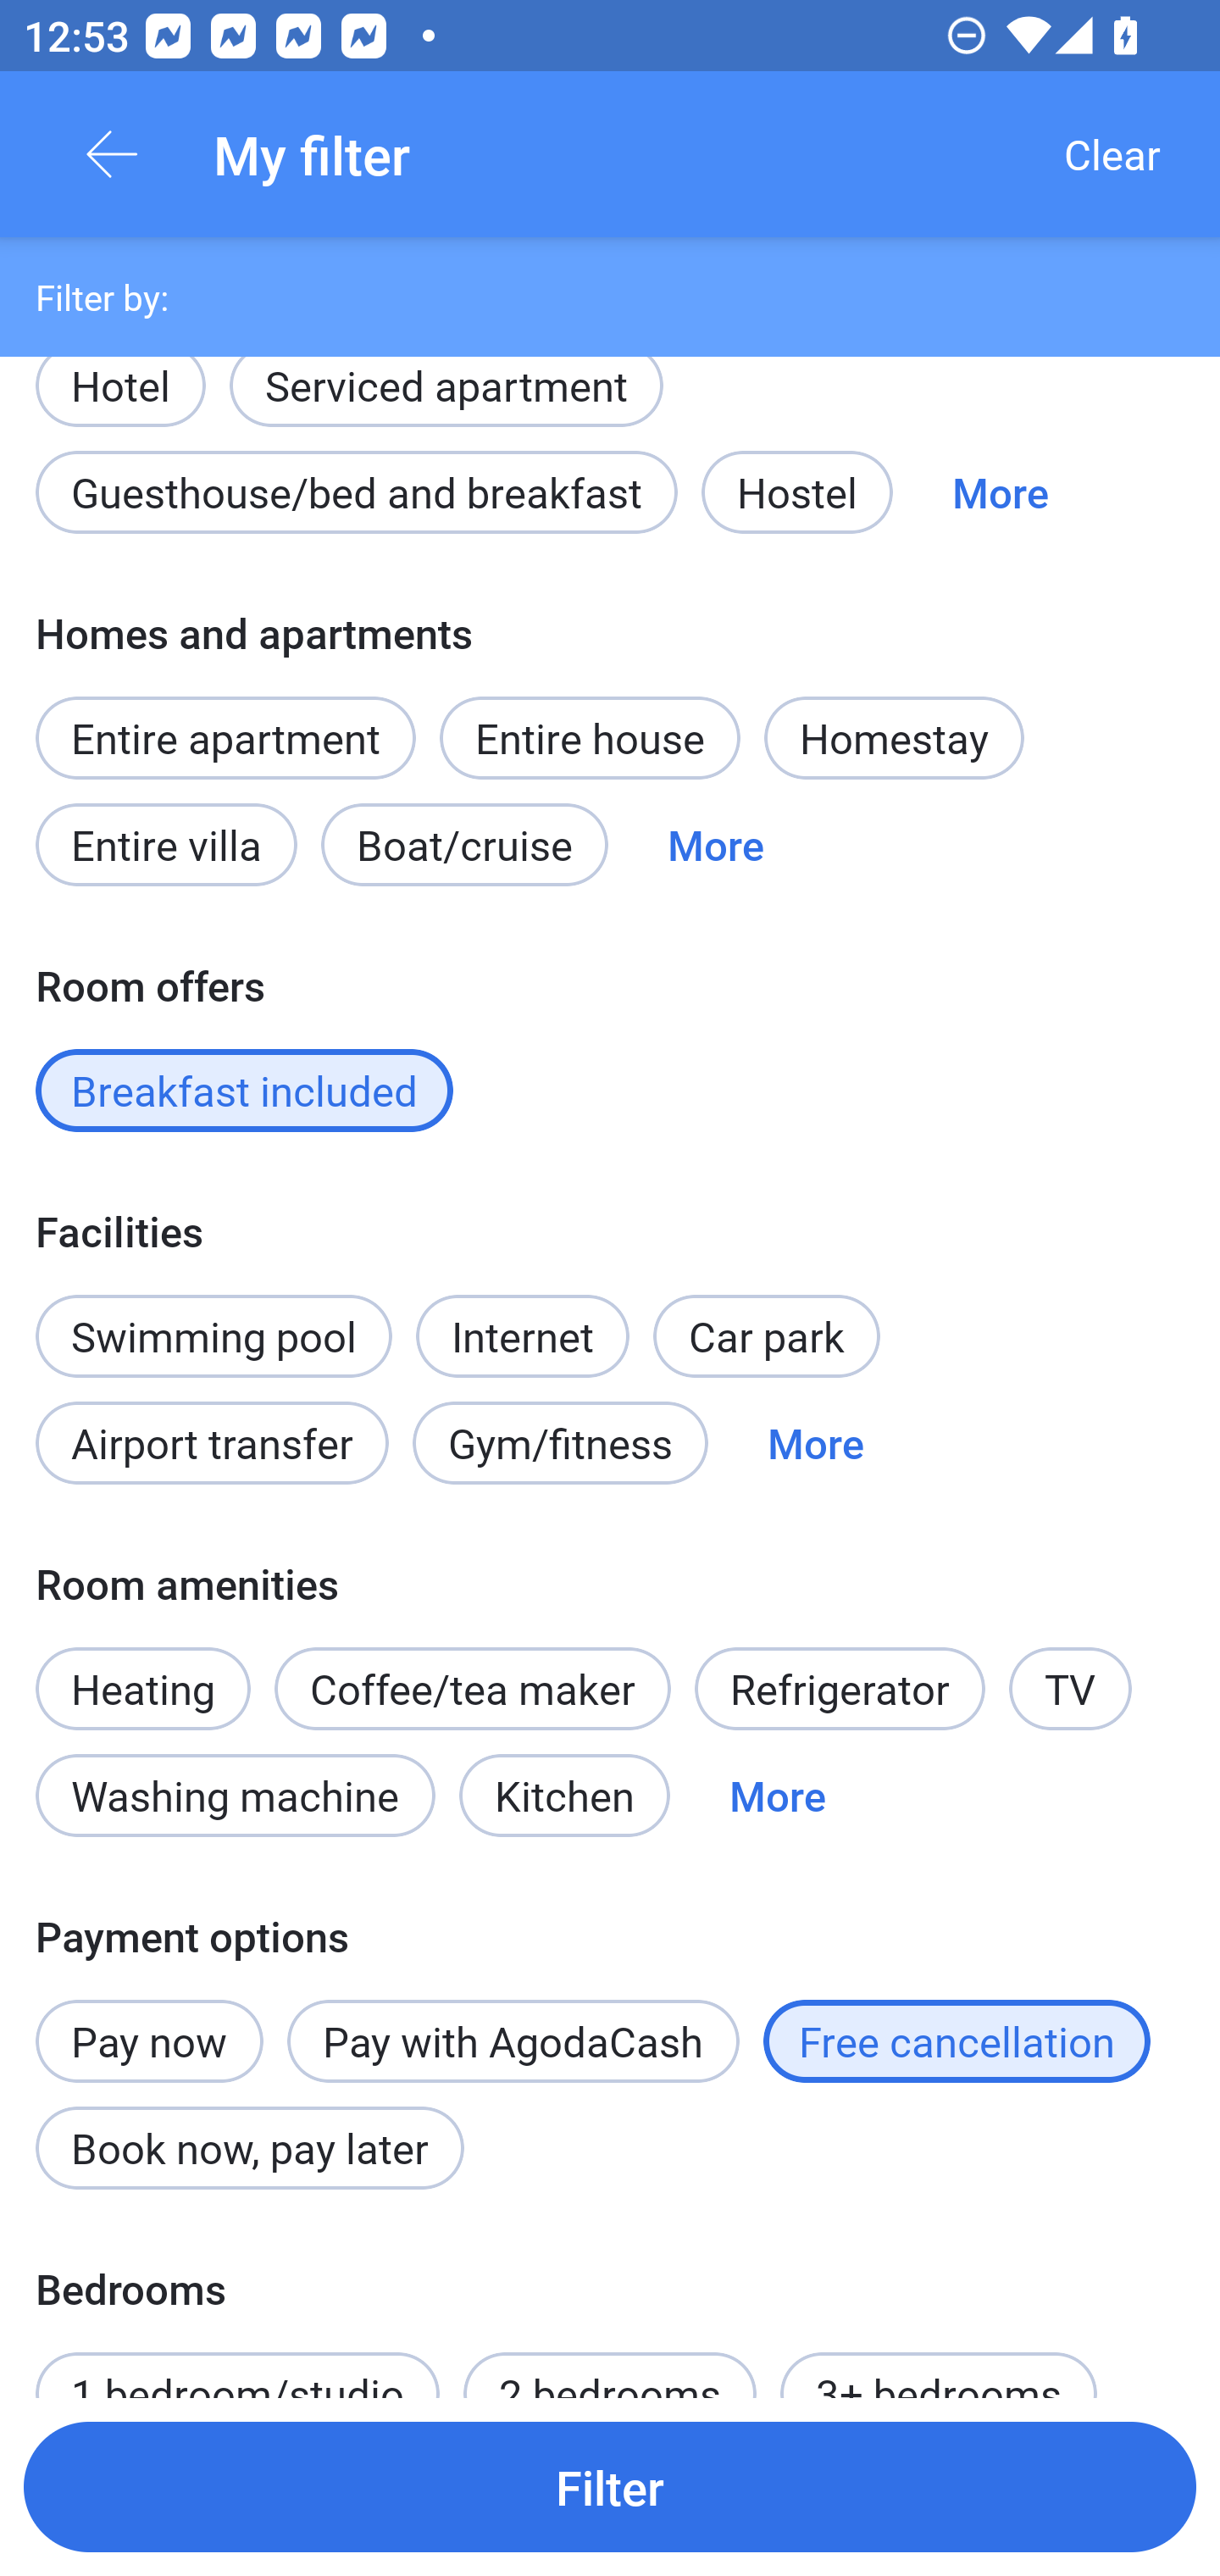  Describe the element at coordinates (715, 845) in the screenshot. I see `More` at that location.